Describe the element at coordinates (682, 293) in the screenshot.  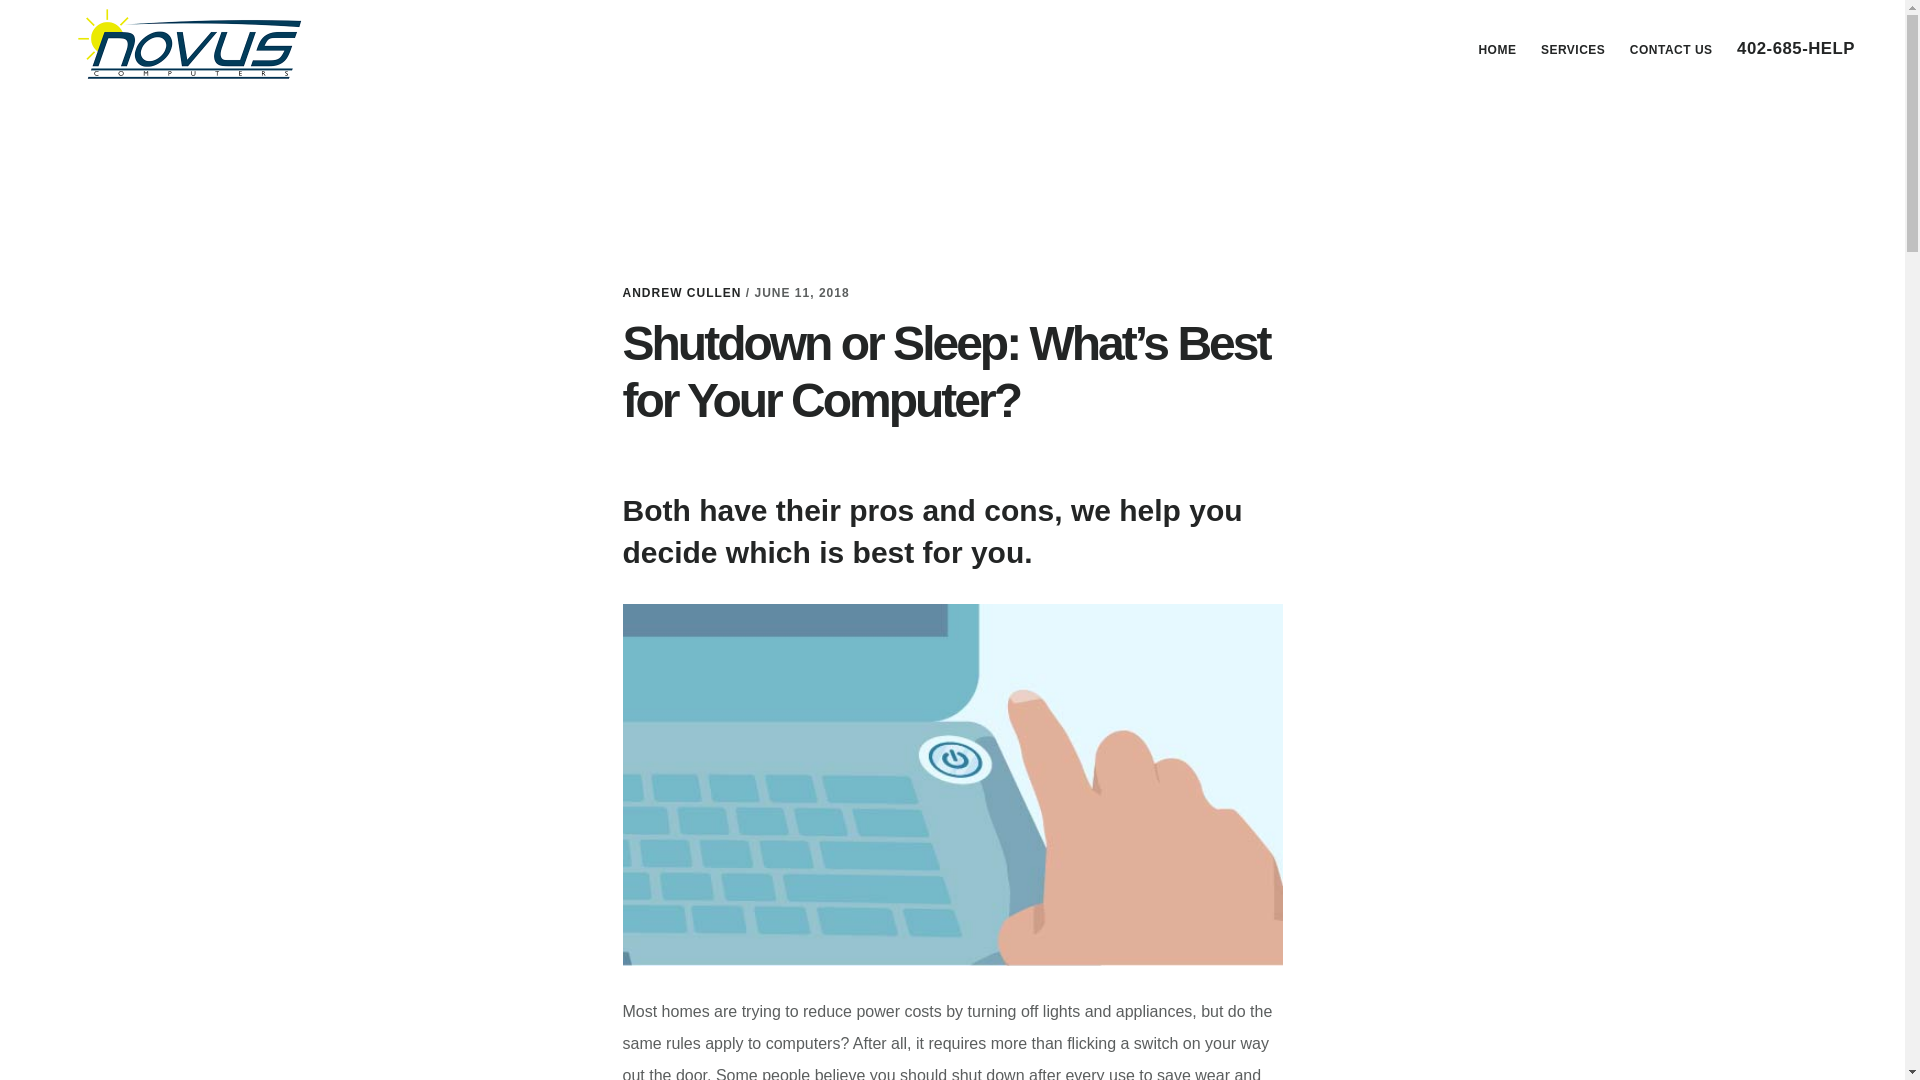
I see `ANDREW CULLEN` at that location.